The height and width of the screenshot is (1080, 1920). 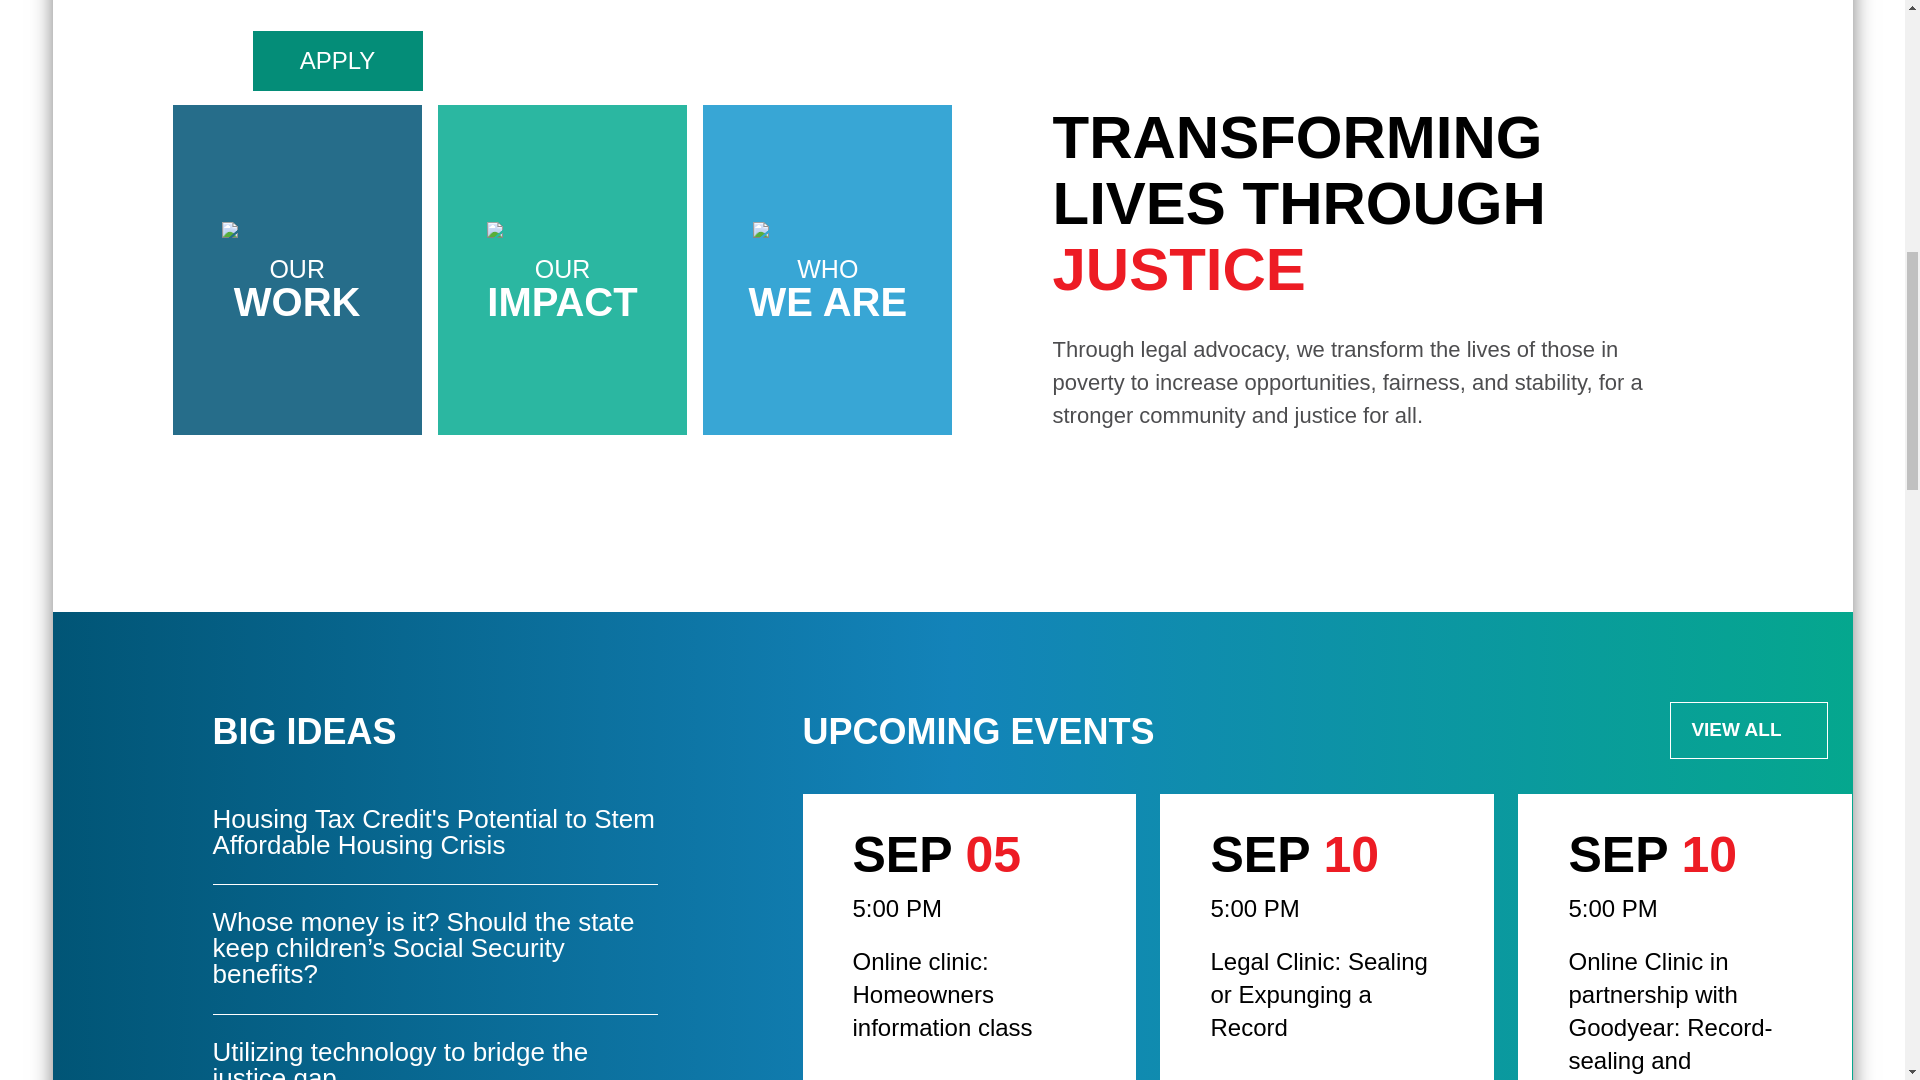 What do you see at coordinates (1326, 936) in the screenshot?
I see `APPLY` at bounding box center [1326, 936].